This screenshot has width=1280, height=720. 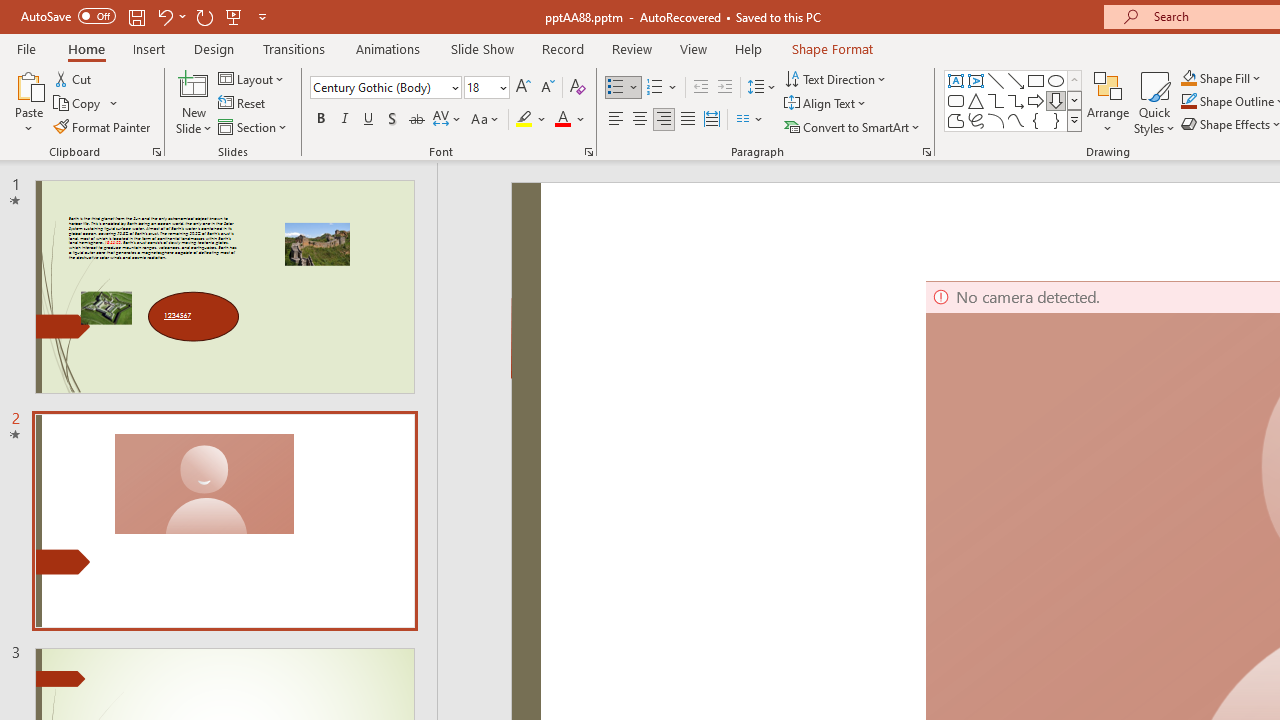 What do you see at coordinates (1188, 78) in the screenshot?
I see `Shape Fill Aqua, Accent 2` at bounding box center [1188, 78].